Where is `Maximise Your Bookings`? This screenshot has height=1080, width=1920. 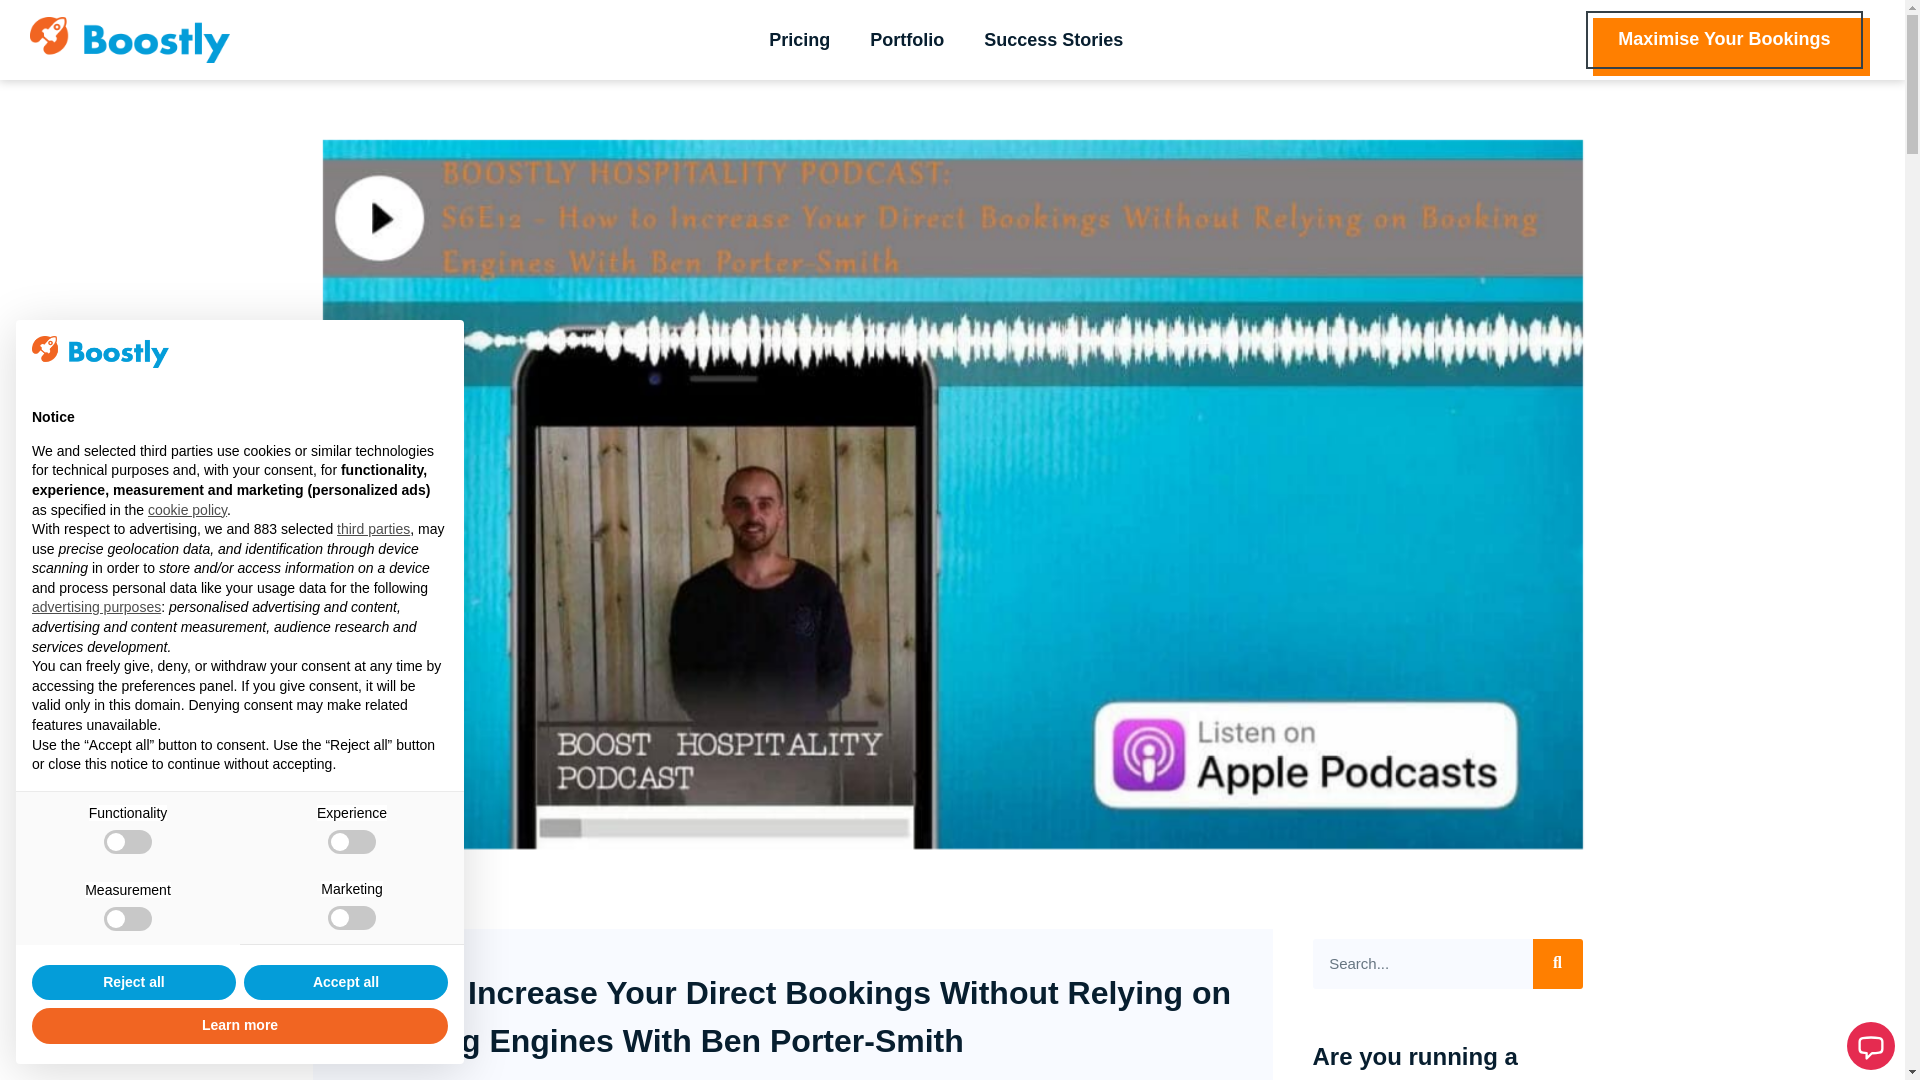 Maximise Your Bookings is located at coordinates (1724, 39).